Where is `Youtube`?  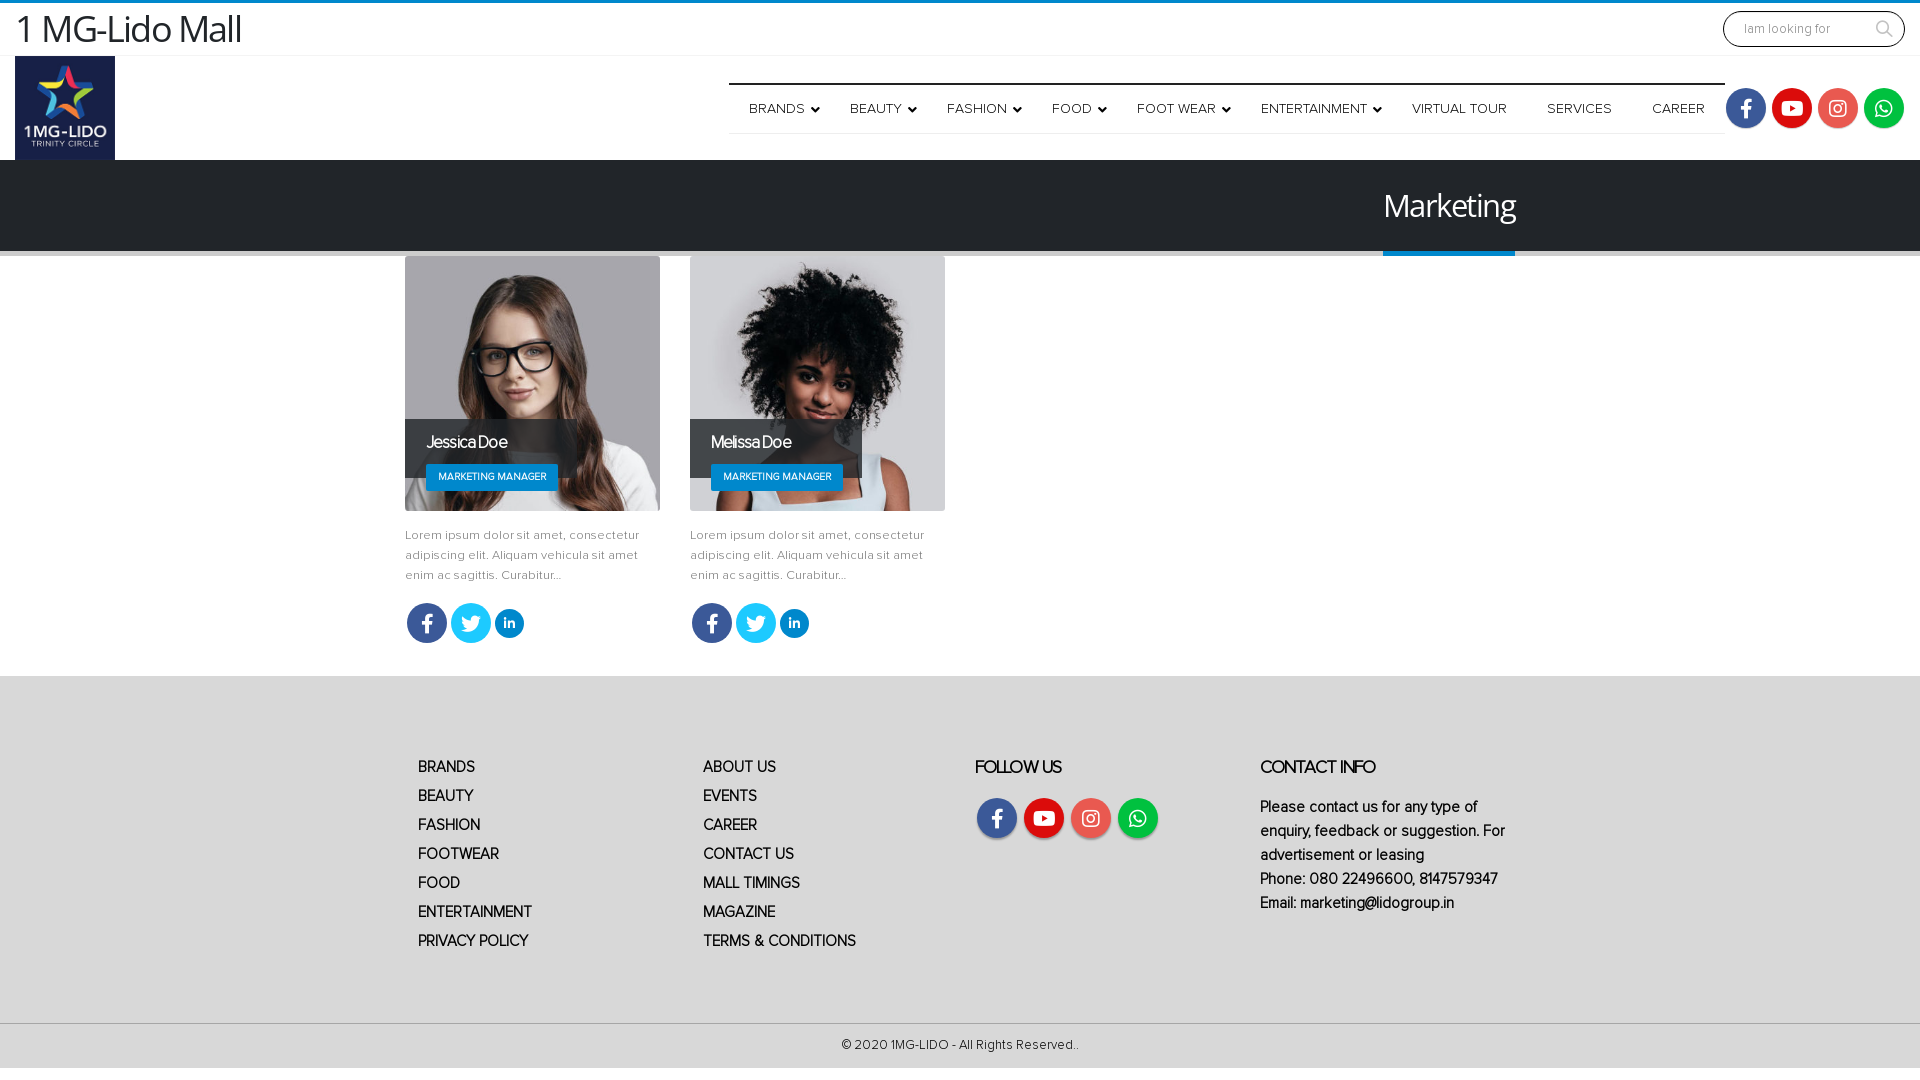 Youtube is located at coordinates (1792, 108).